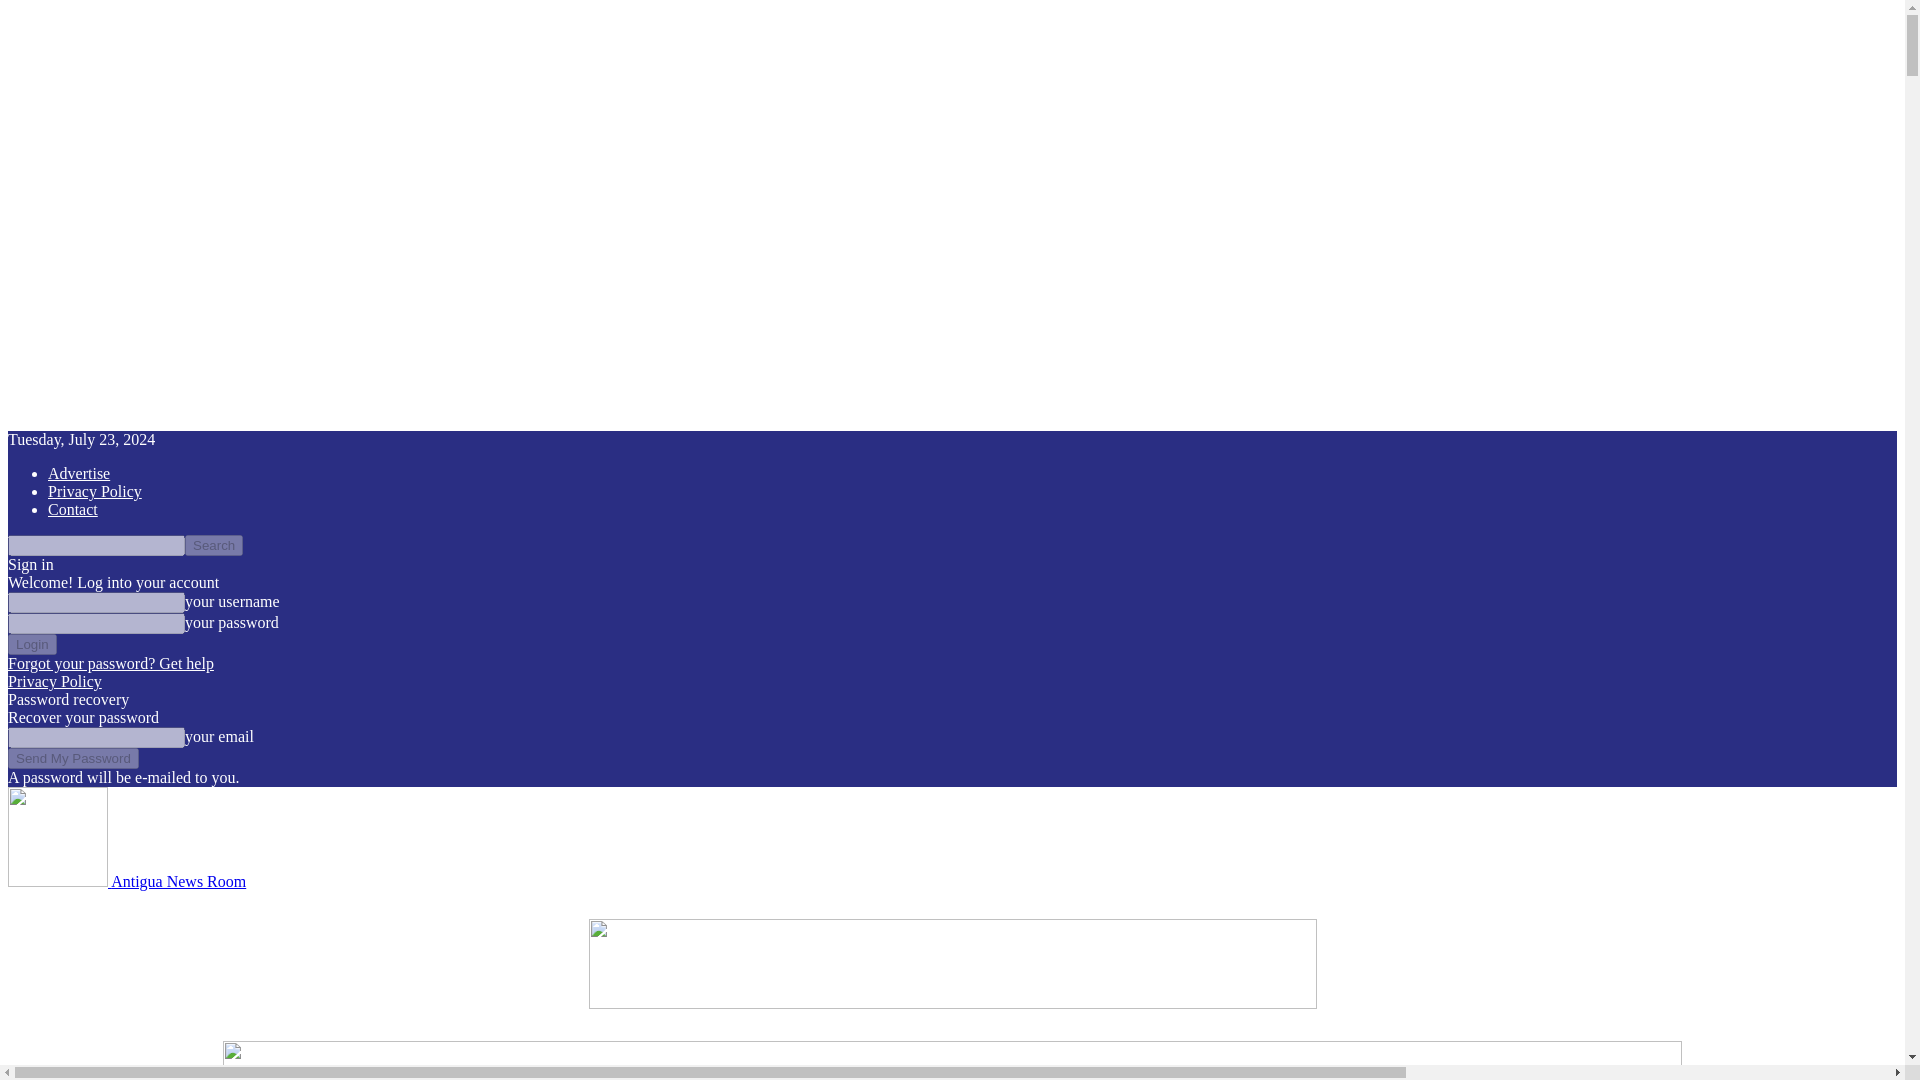  Describe the element at coordinates (95, 491) in the screenshot. I see `Privacy Policy` at that location.